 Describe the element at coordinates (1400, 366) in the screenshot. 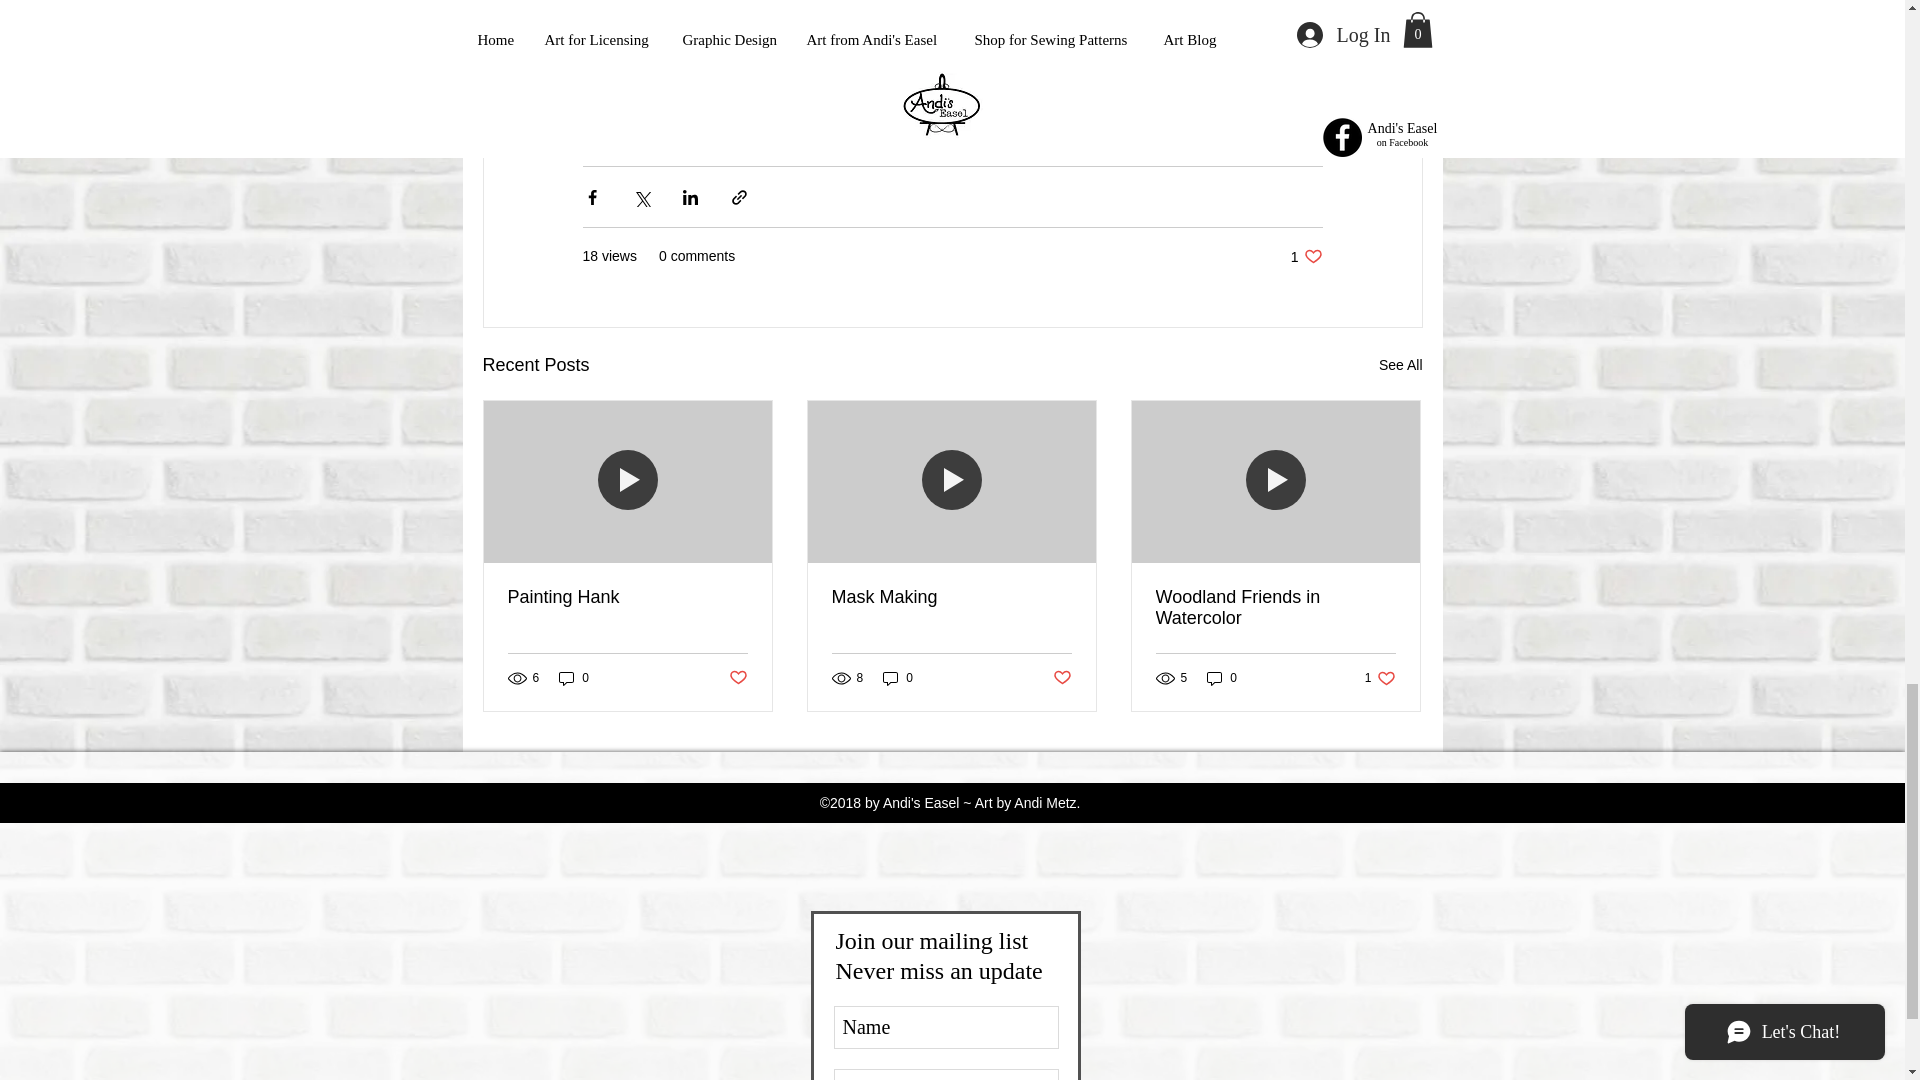

I see `0` at that location.